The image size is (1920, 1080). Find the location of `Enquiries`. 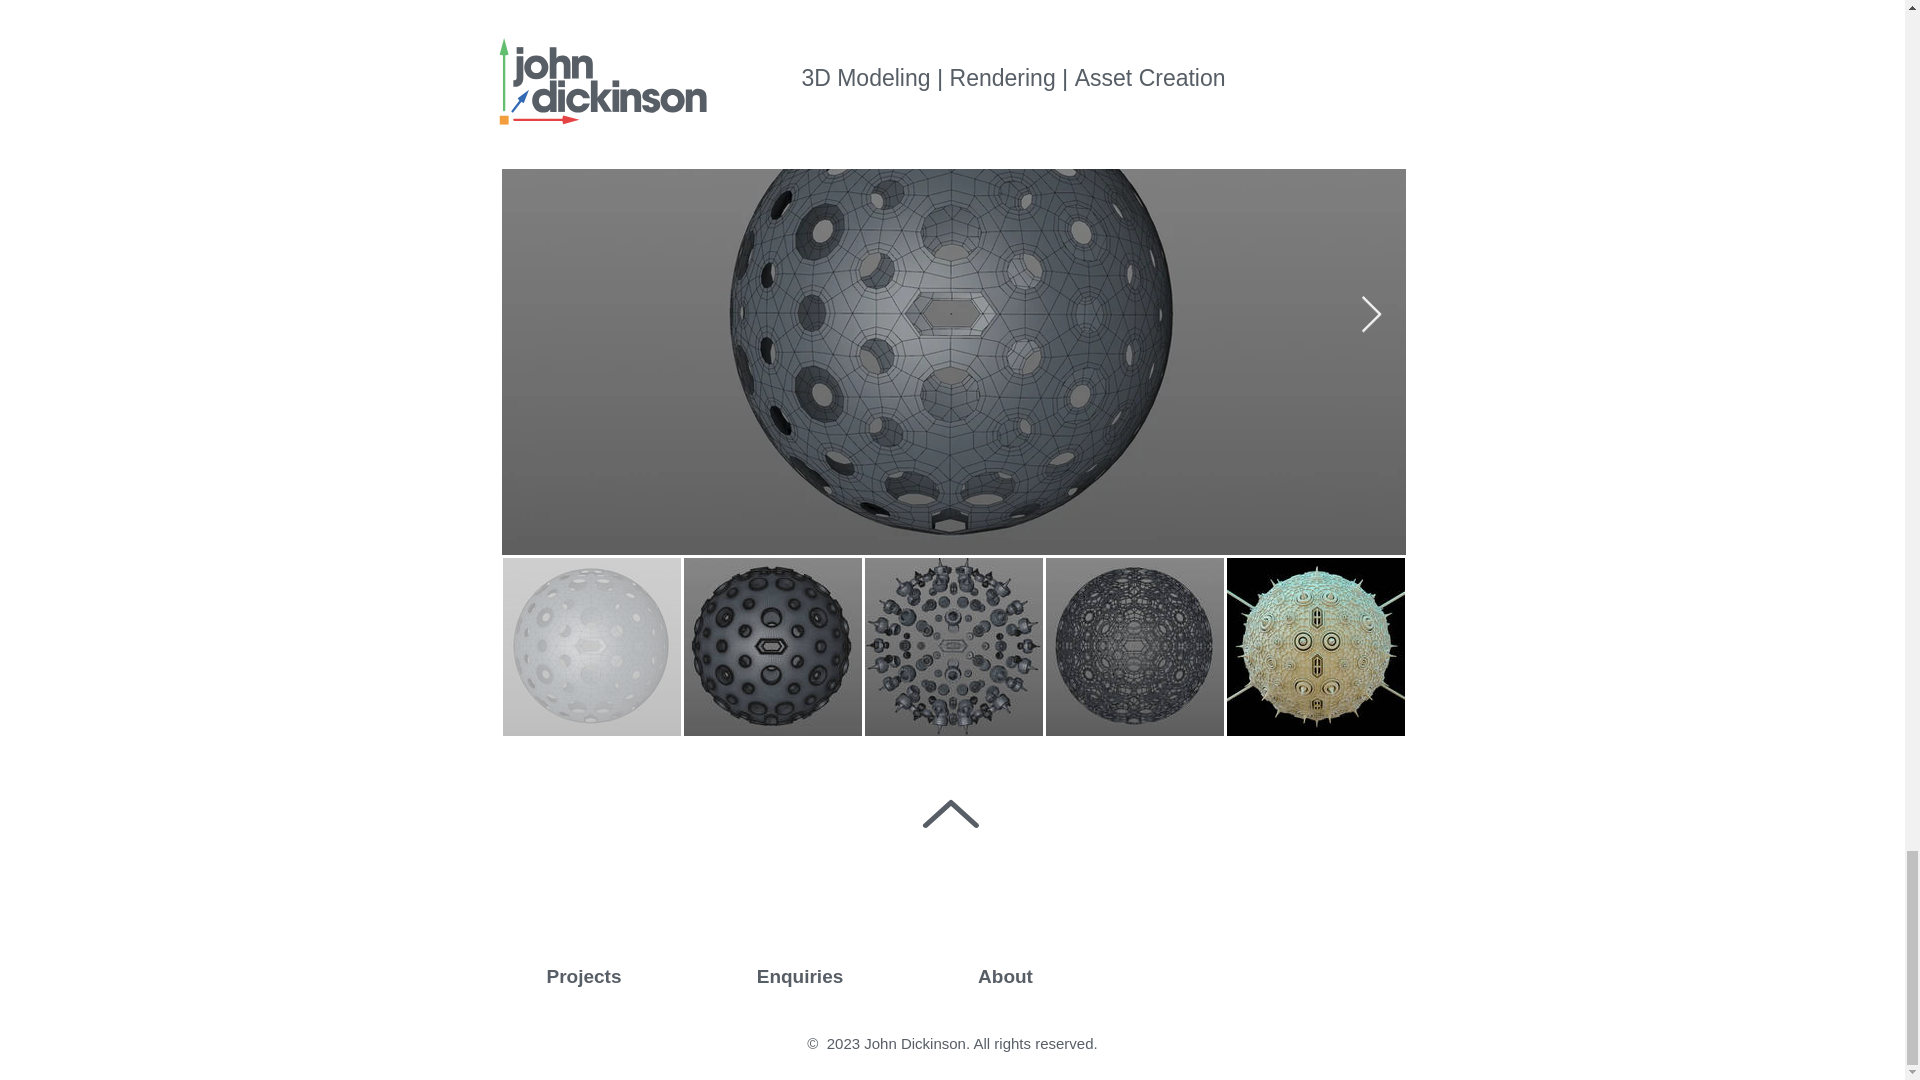

Enquiries is located at coordinates (798, 977).